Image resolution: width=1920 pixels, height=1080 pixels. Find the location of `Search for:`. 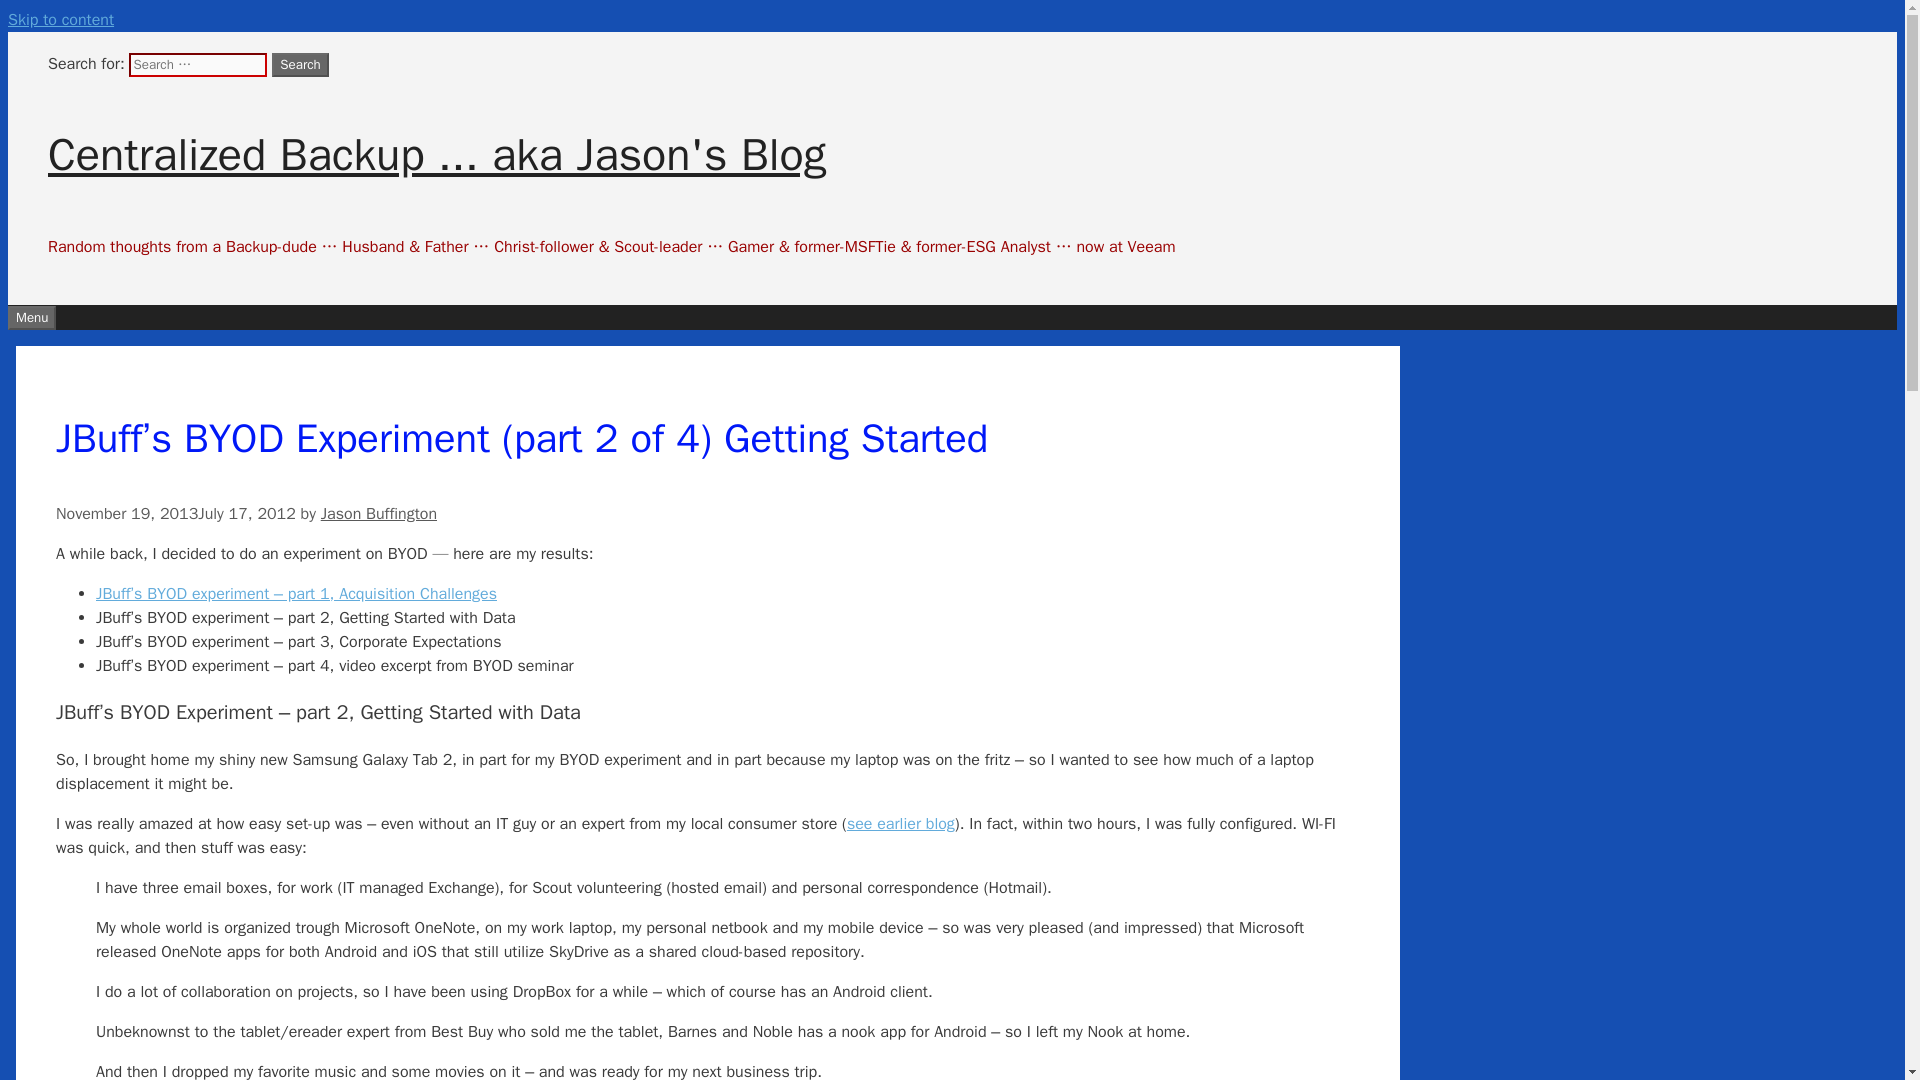

Search for: is located at coordinates (197, 64).